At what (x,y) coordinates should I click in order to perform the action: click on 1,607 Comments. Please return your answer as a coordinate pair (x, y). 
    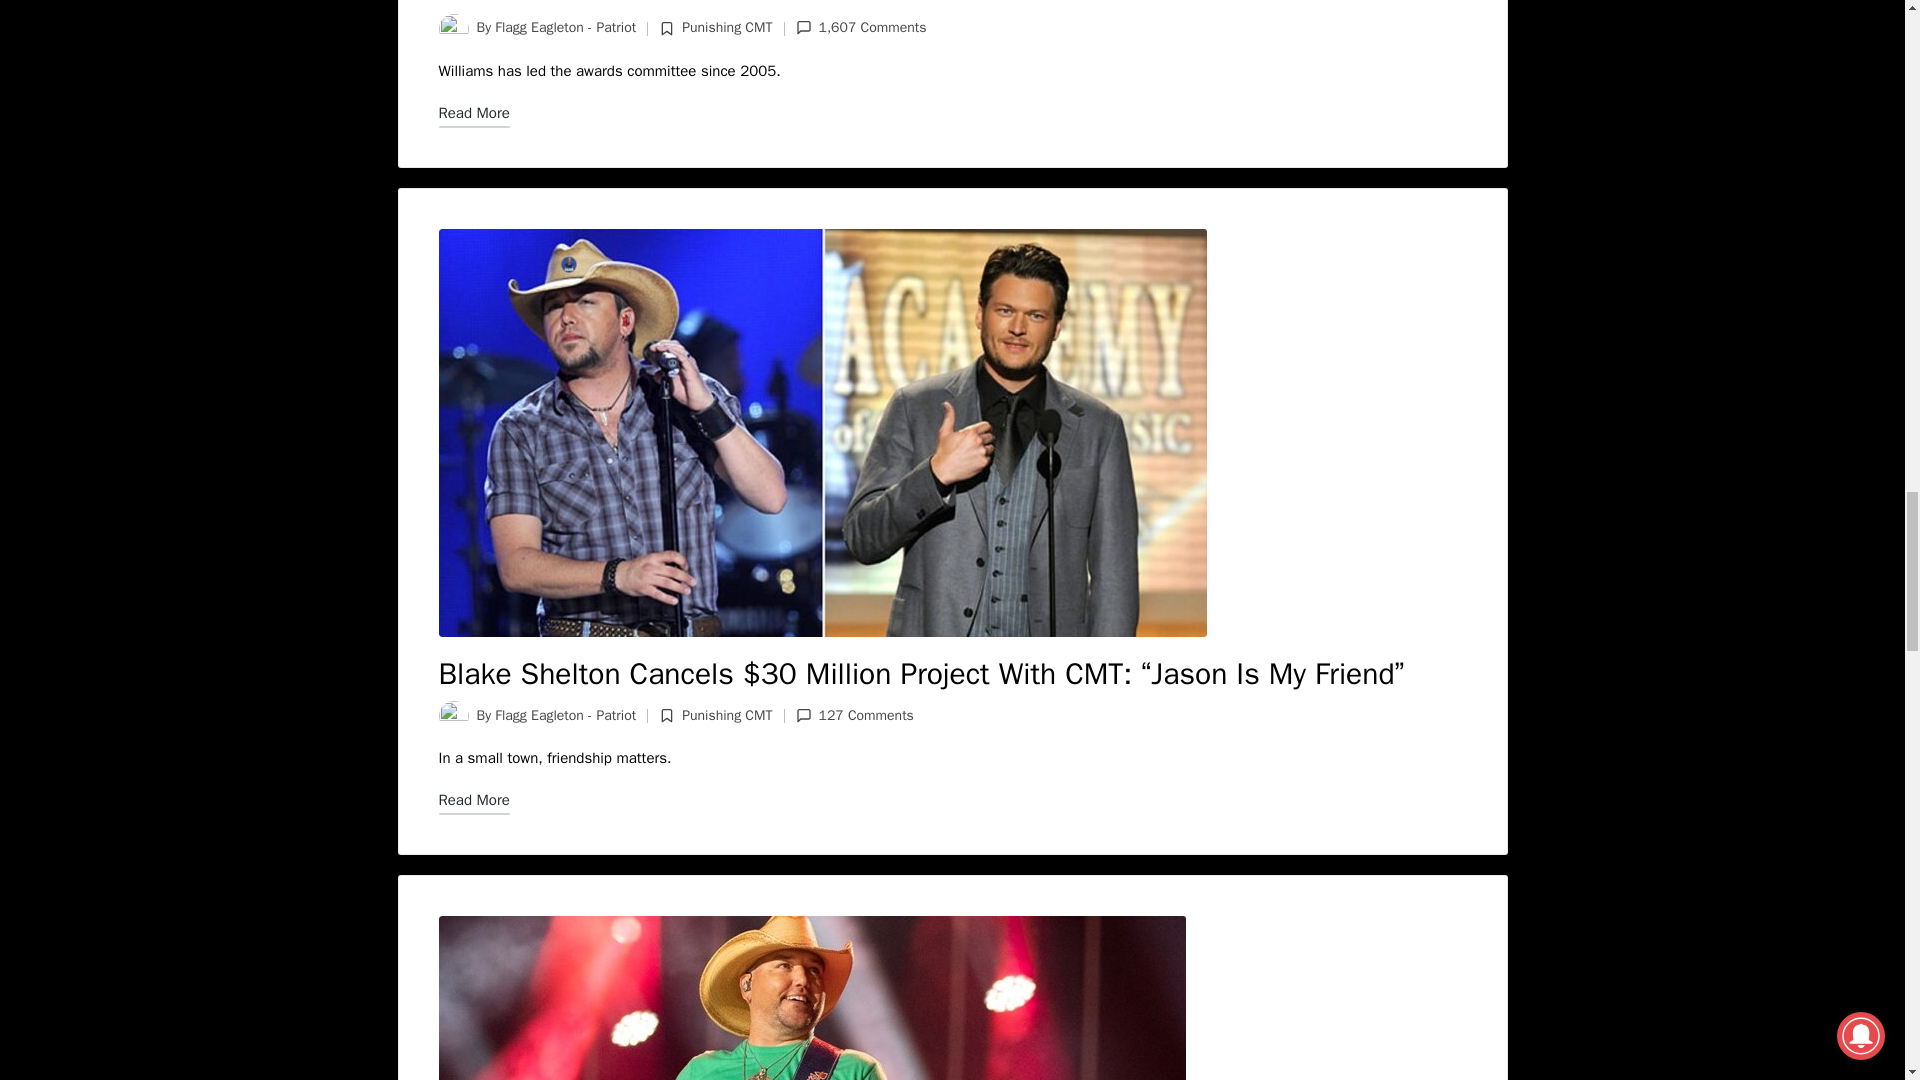
    Looking at the image, I should click on (862, 28).